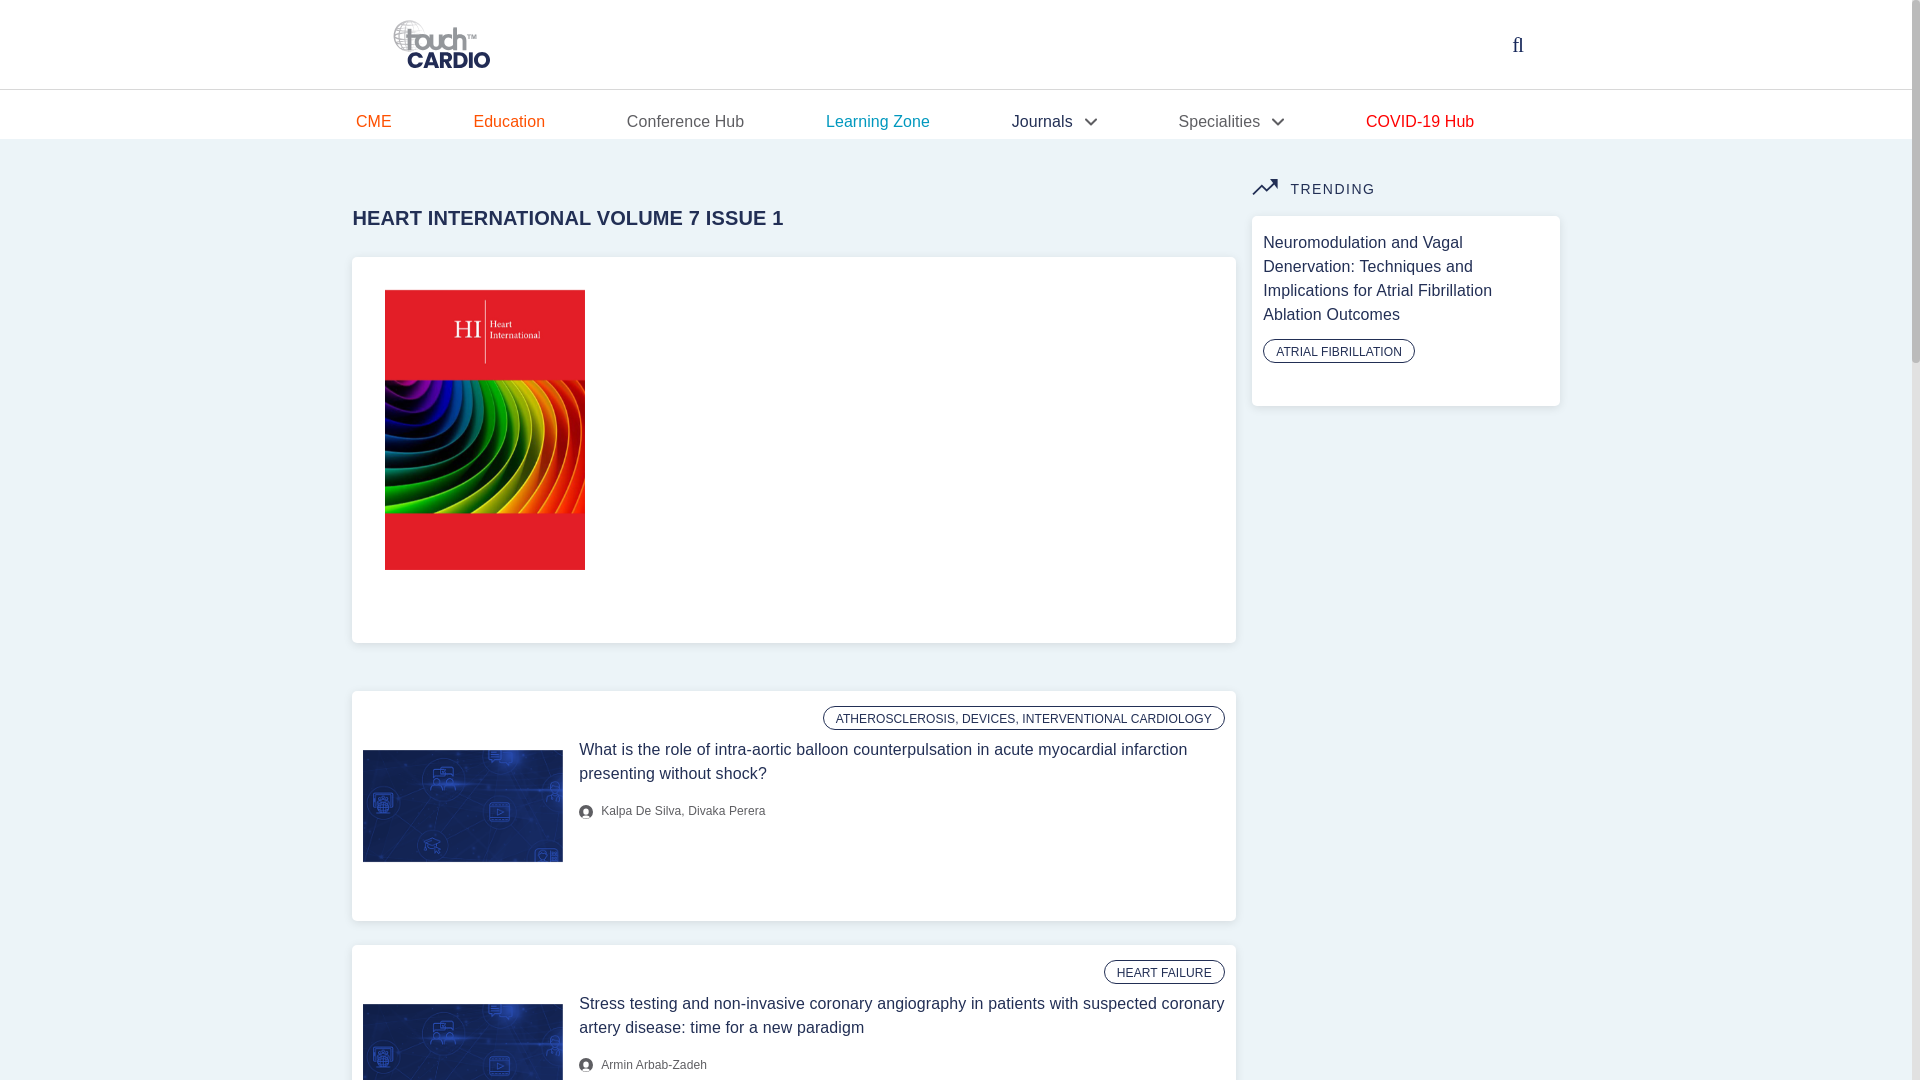 This screenshot has height=1080, width=1920. Describe the element at coordinates (414, 122) in the screenshot. I see `CME` at that location.